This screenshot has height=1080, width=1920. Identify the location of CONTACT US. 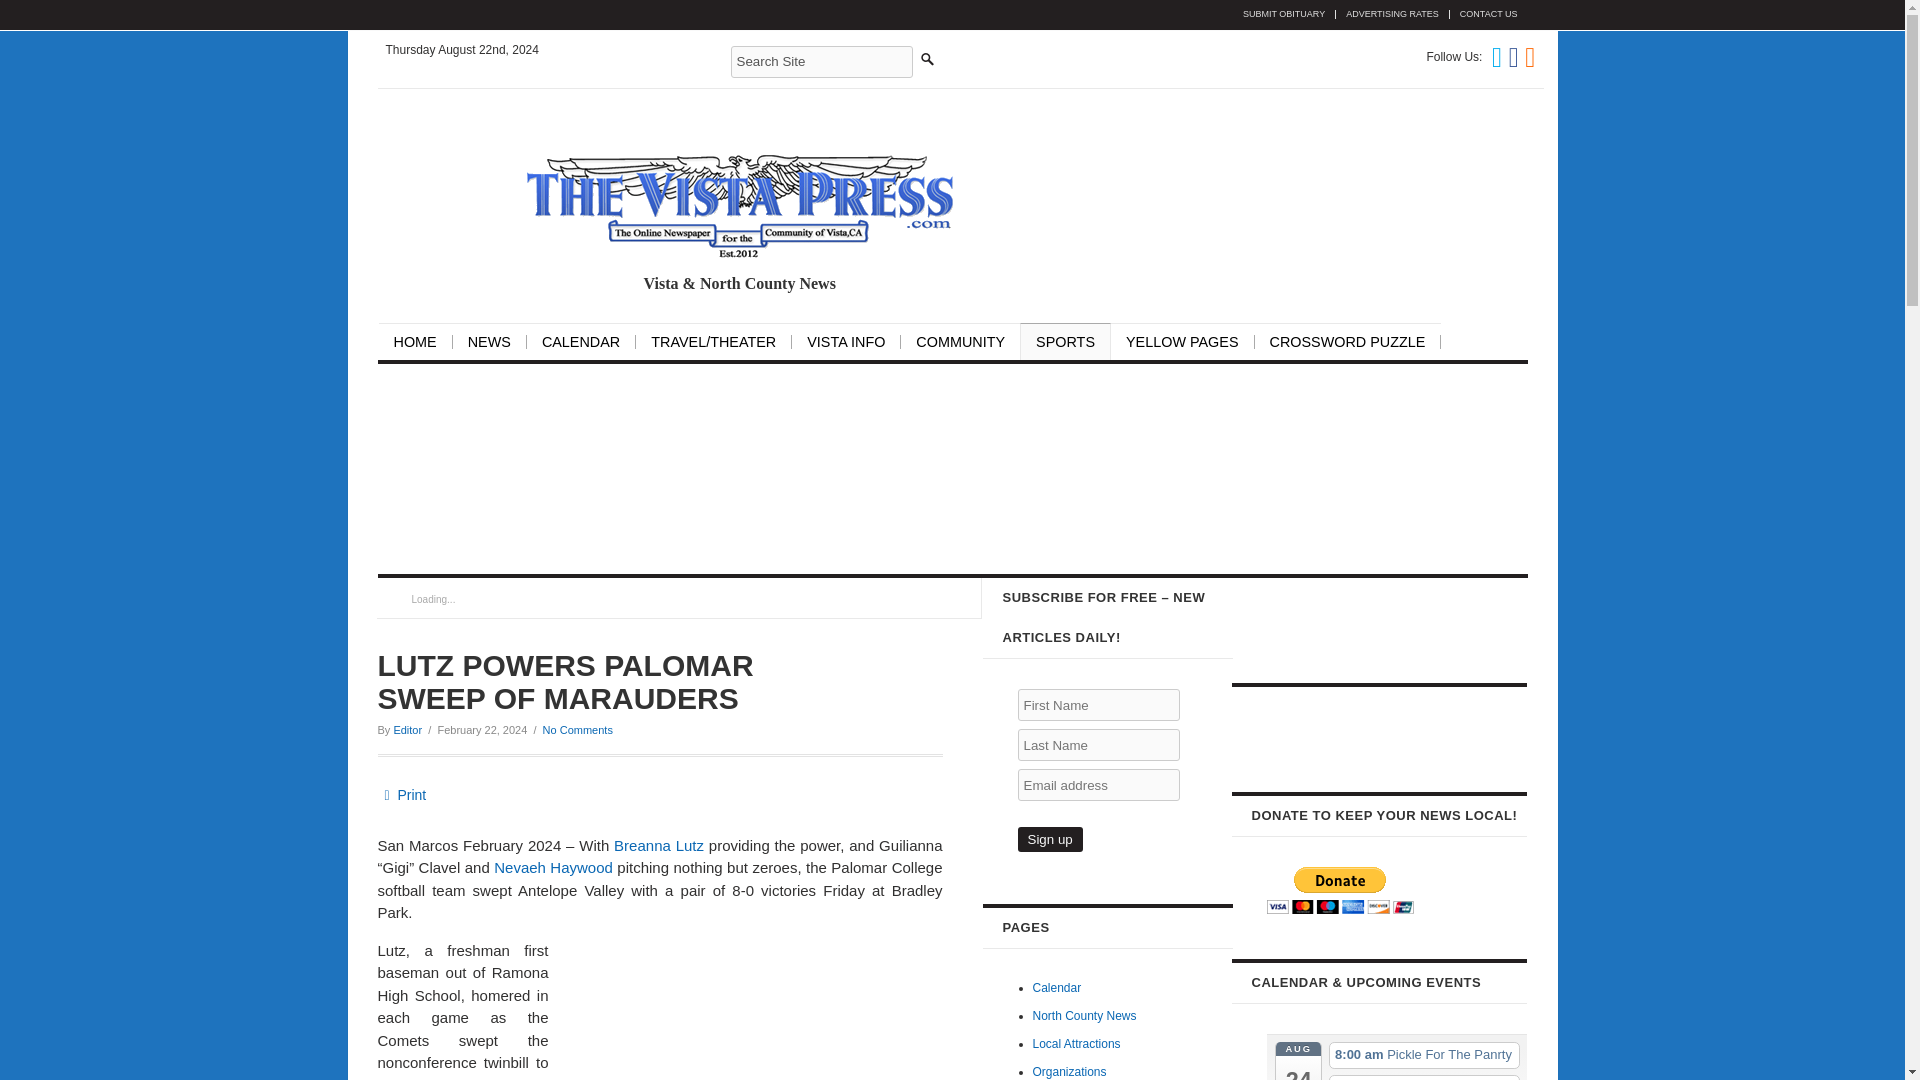
(1484, 14).